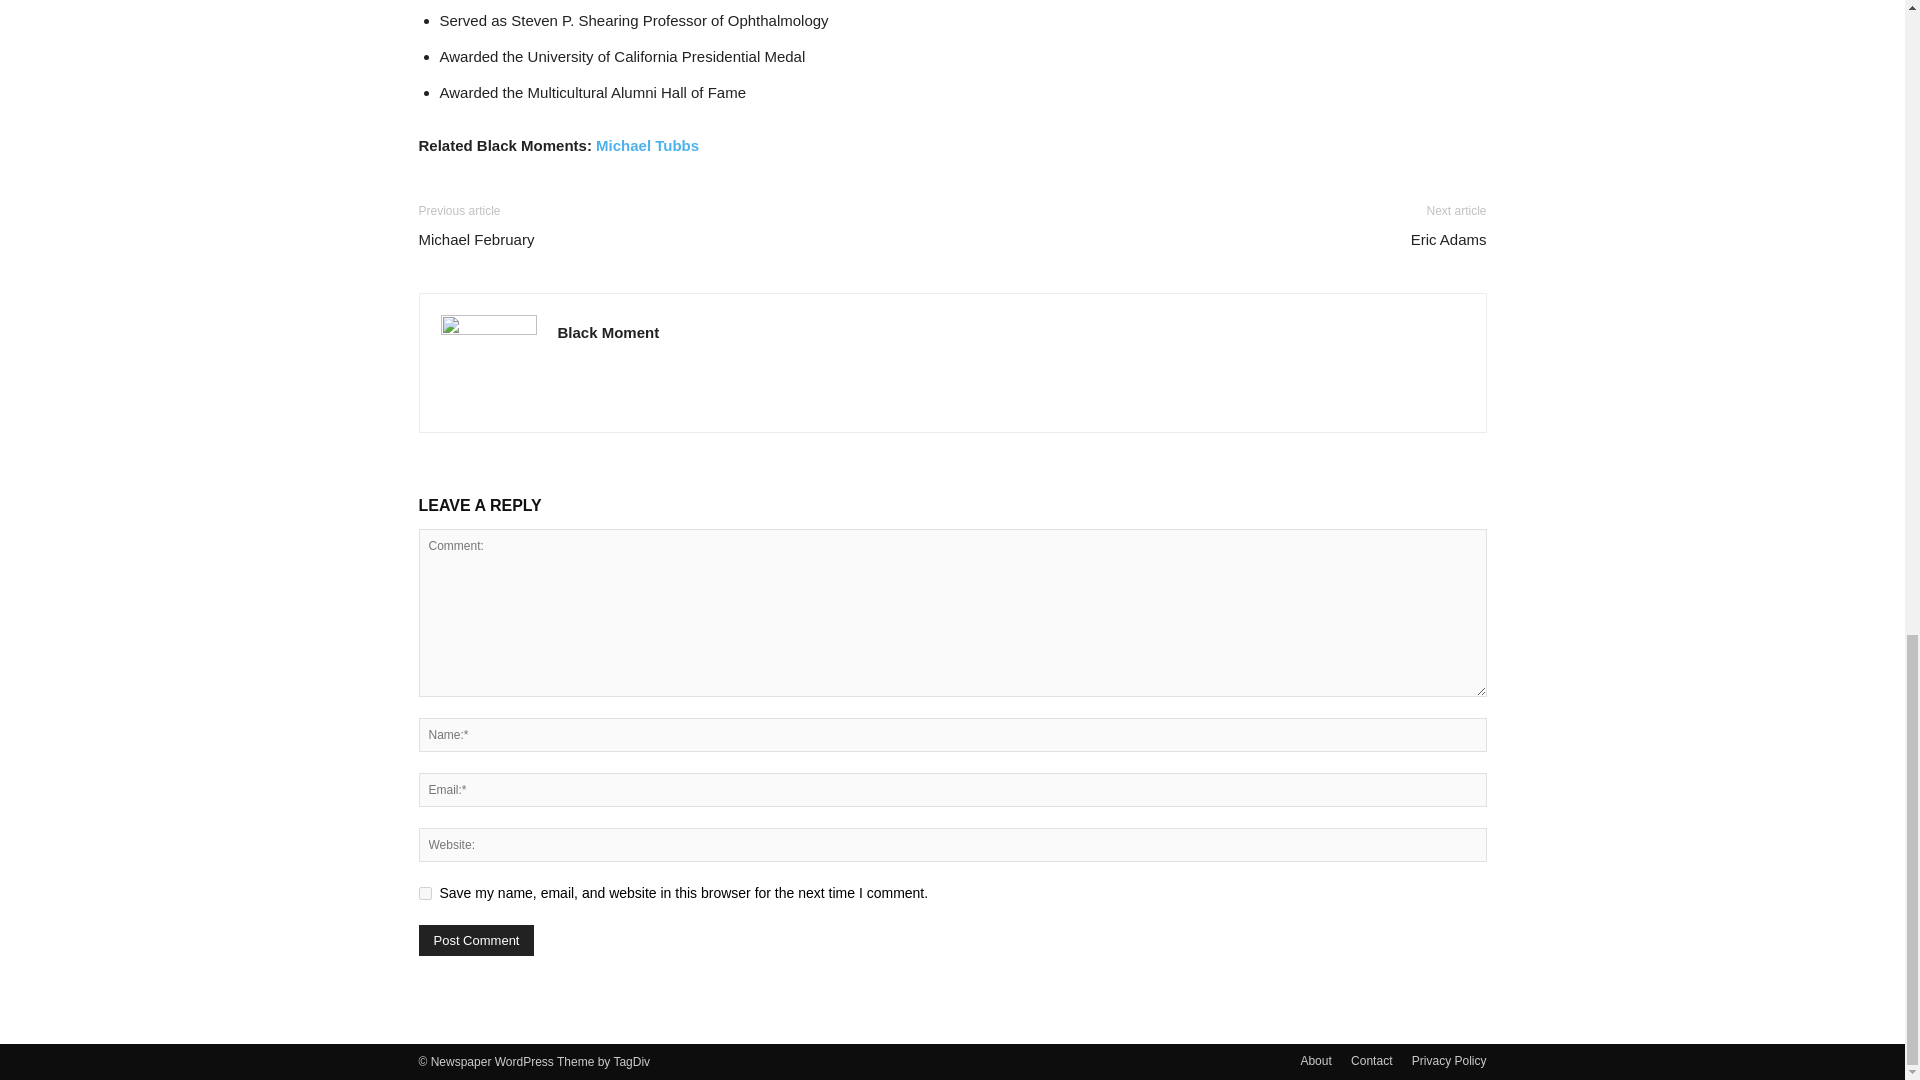  What do you see at coordinates (1448, 1060) in the screenshot?
I see `Privacy Policy` at bounding box center [1448, 1060].